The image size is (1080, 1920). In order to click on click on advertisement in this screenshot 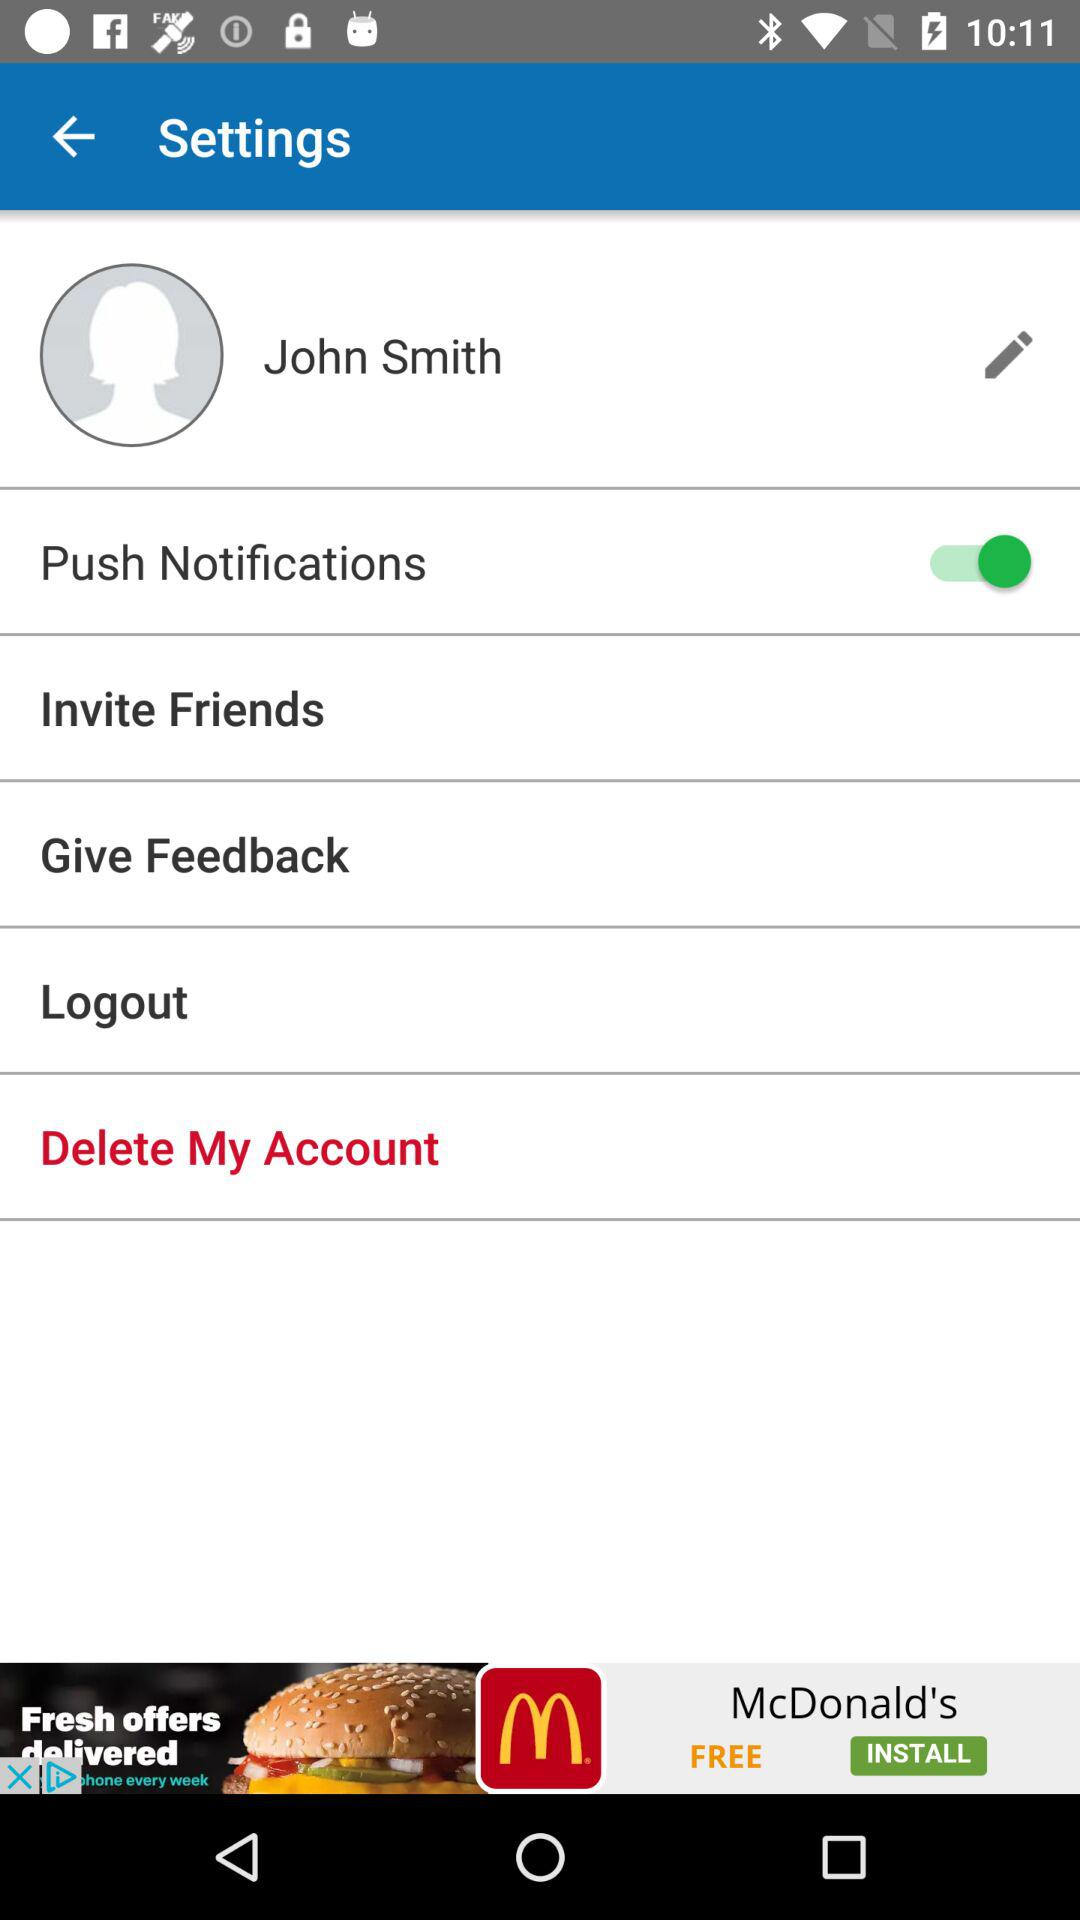, I will do `click(540, 1728)`.